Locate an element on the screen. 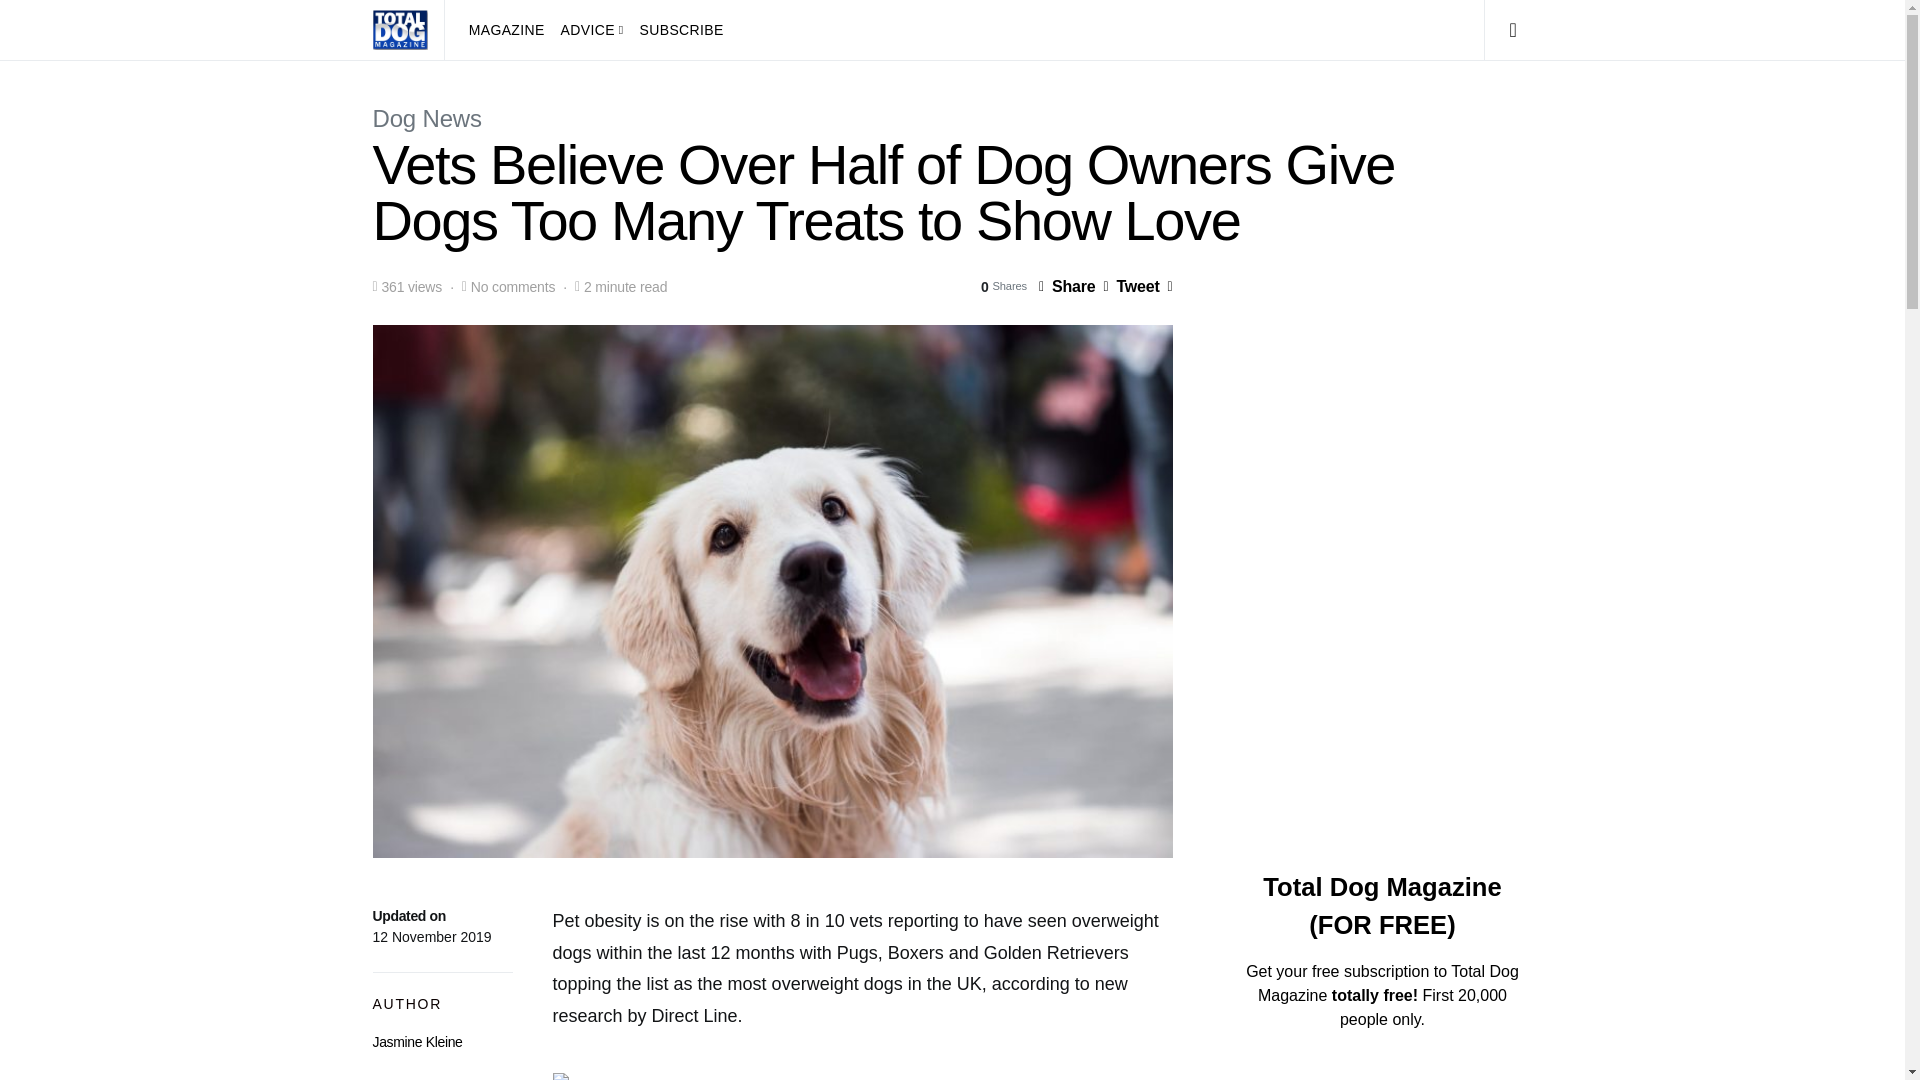 This screenshot has width=1920, height=1080. SUBSCRIBE is located at coordinates (677, 30).